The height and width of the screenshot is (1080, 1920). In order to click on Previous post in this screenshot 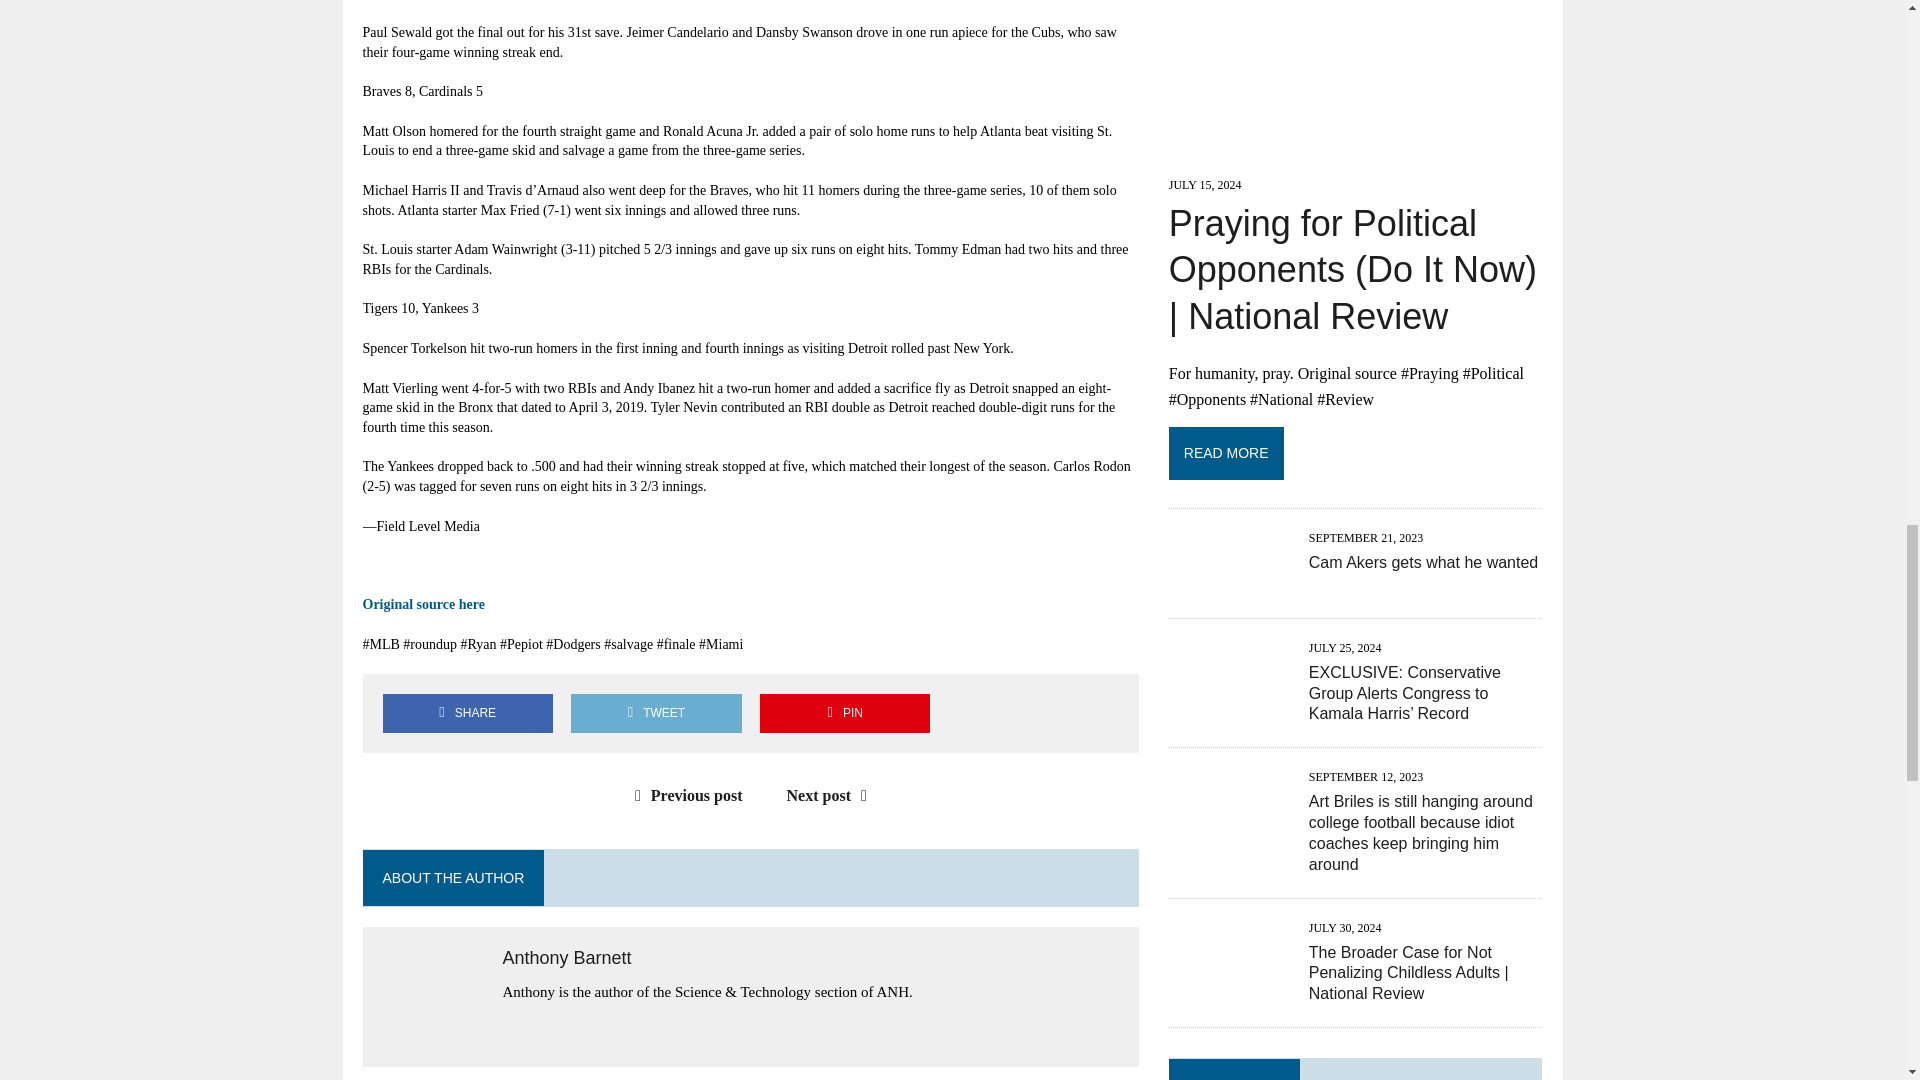, I will do `click(684, 795)`.